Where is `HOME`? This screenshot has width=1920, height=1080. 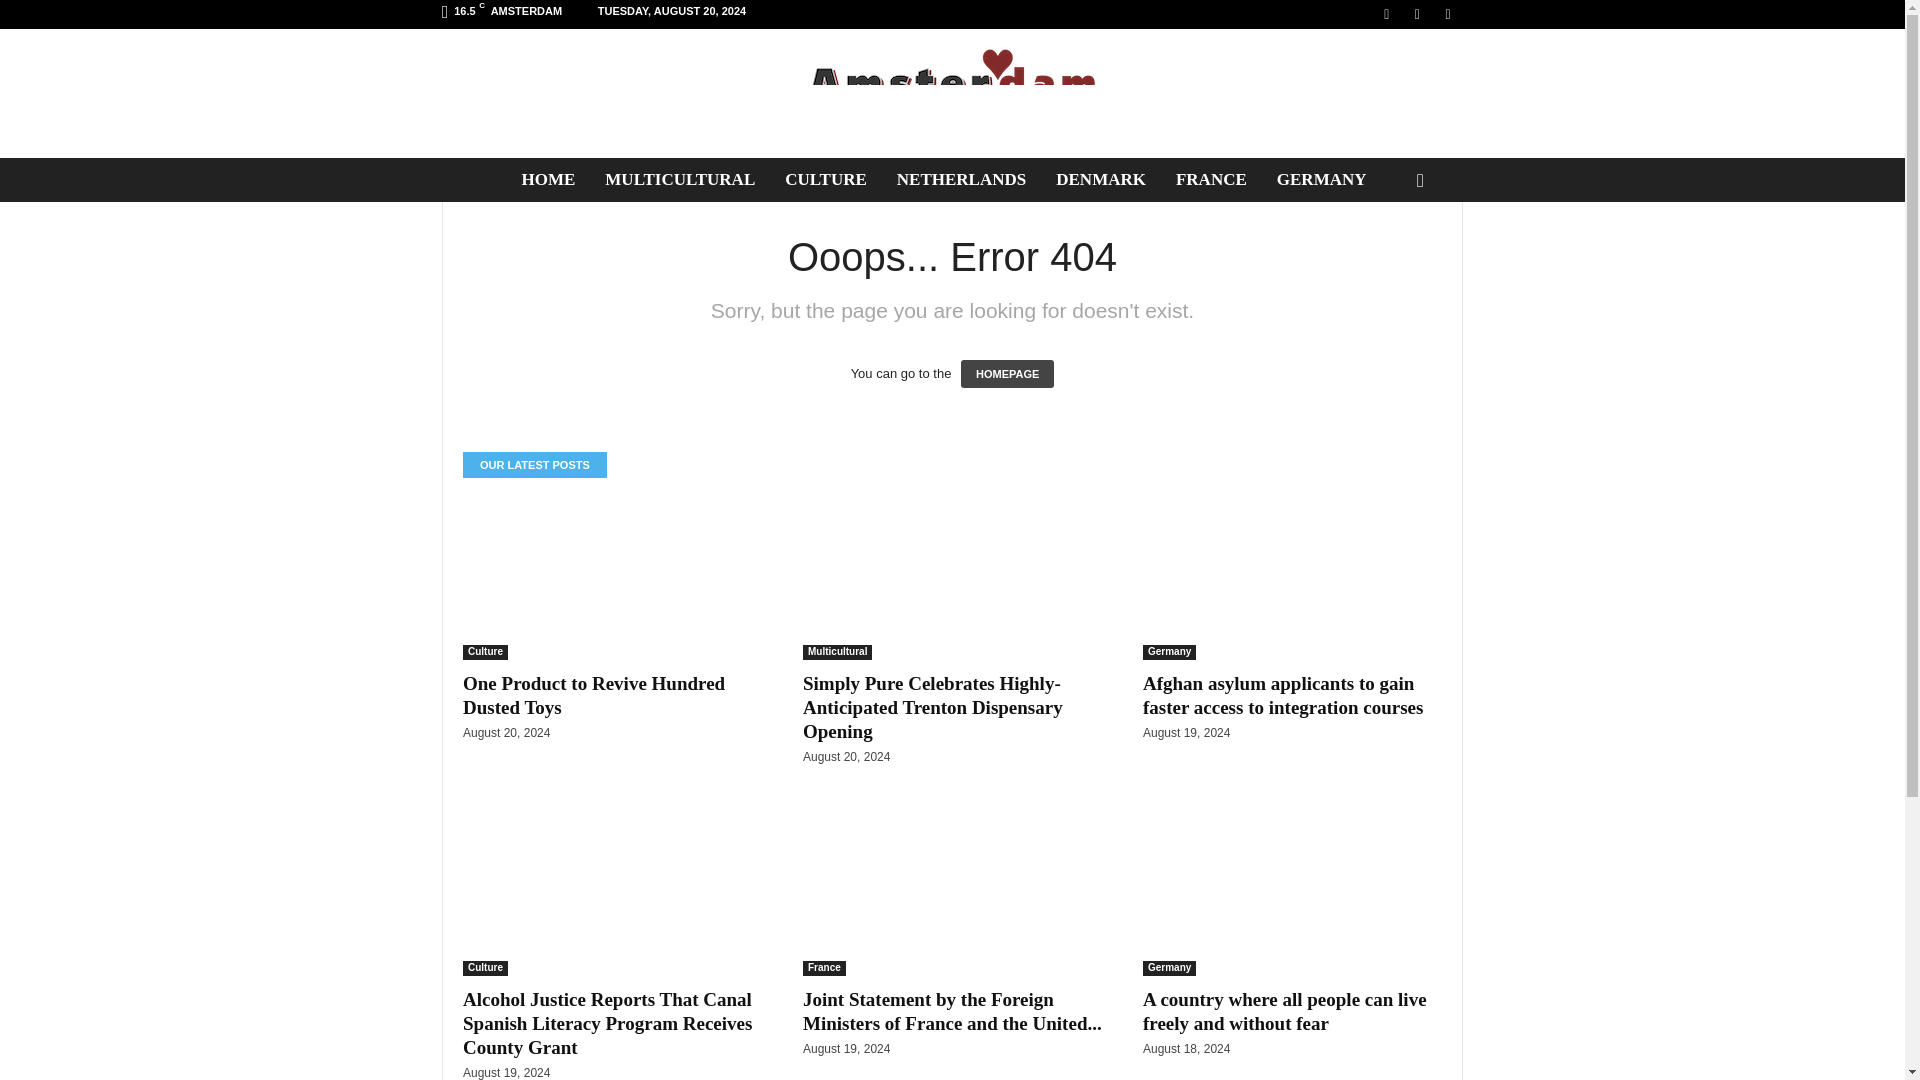 HOME is located at coordinates (548, 179).